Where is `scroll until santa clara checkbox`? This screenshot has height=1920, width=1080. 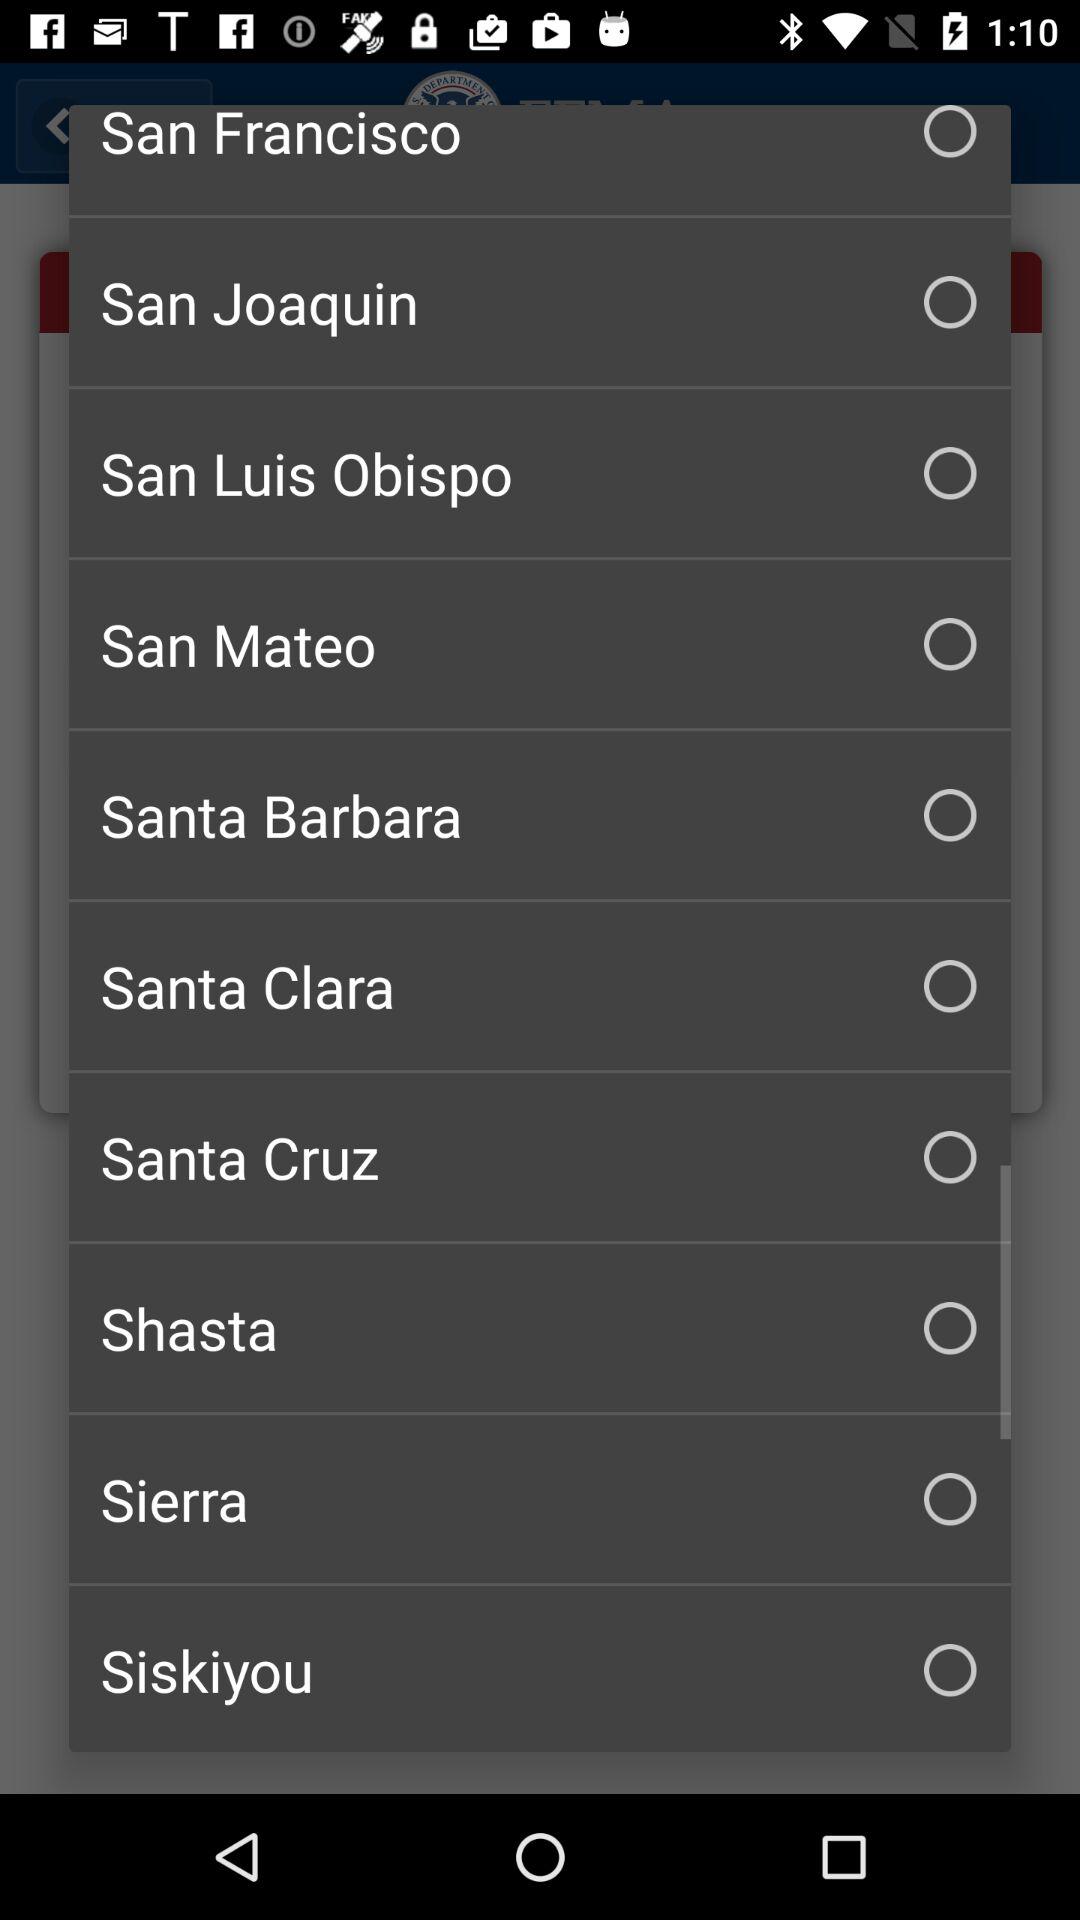
scroll until santa clara checkbox is located at coordinates (540, 986).